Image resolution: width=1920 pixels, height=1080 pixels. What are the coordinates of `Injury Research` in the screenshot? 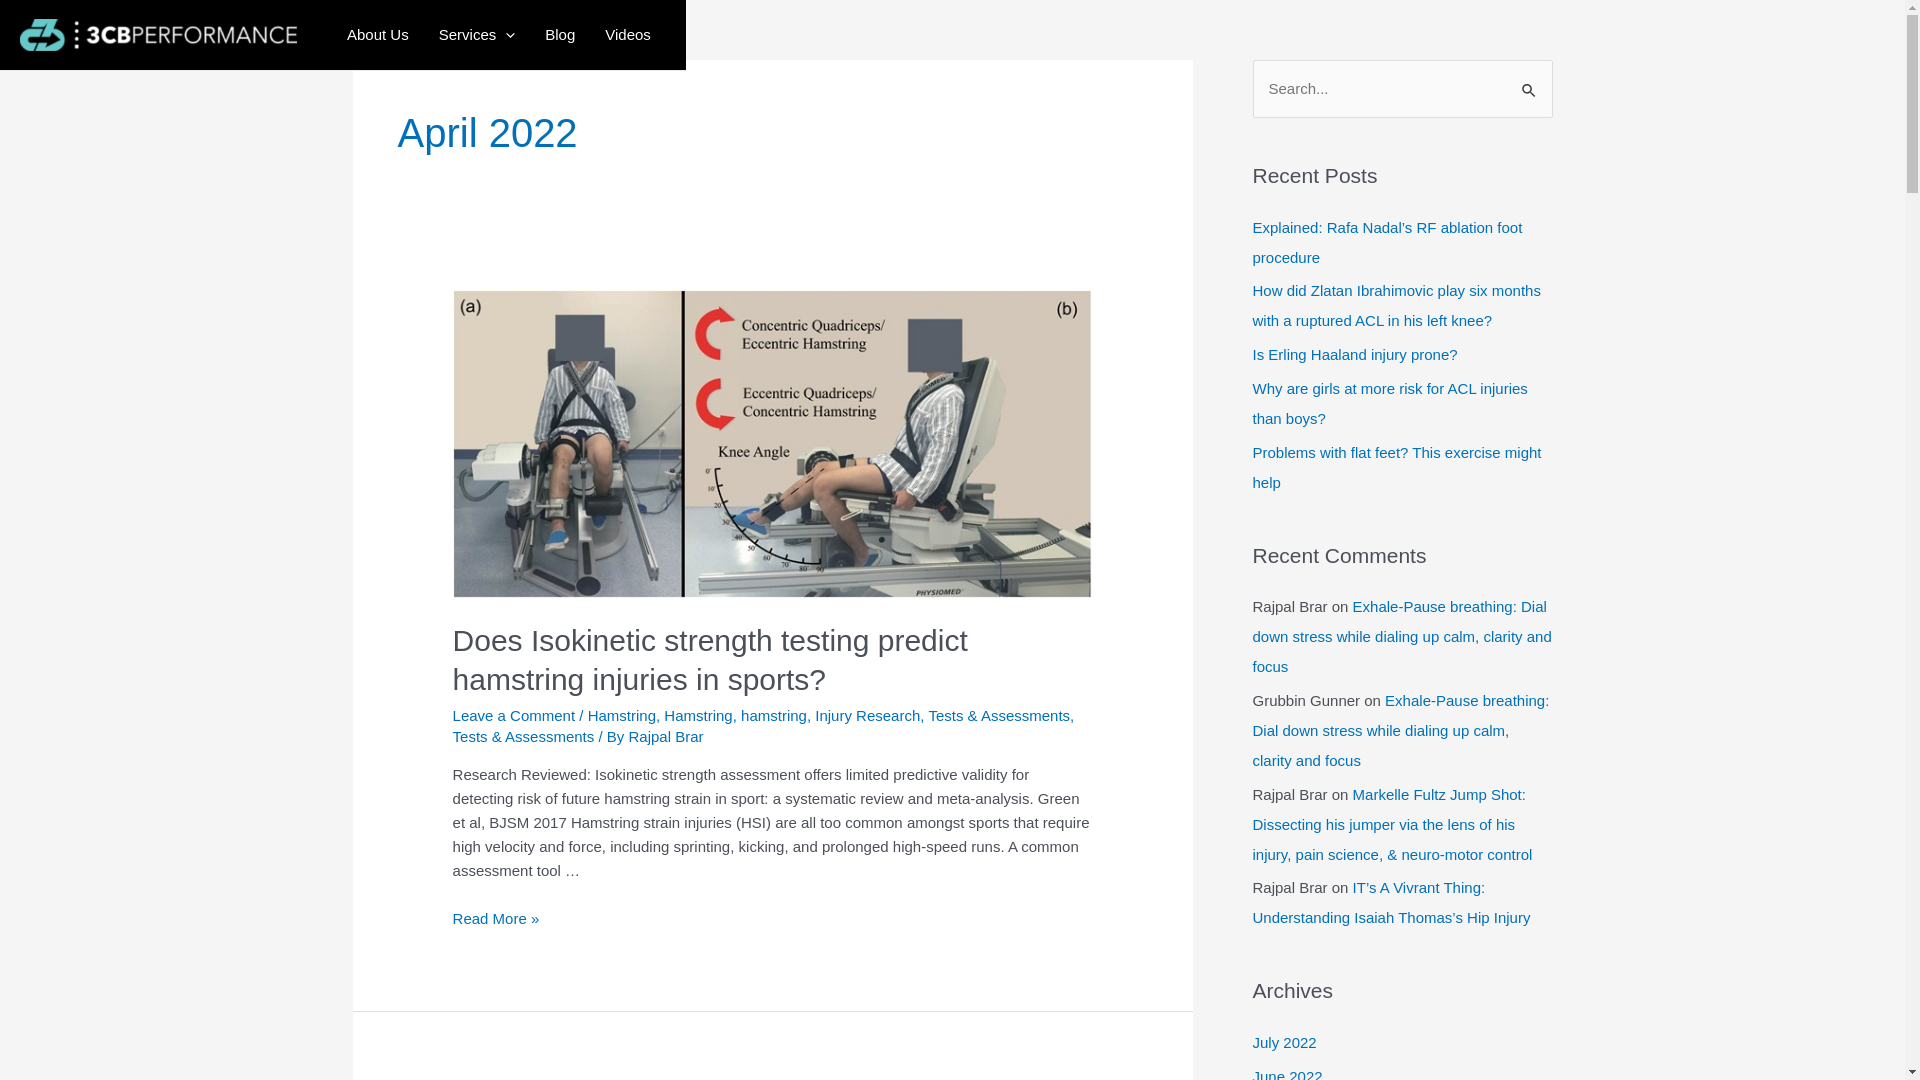 It's located at (868, 716).